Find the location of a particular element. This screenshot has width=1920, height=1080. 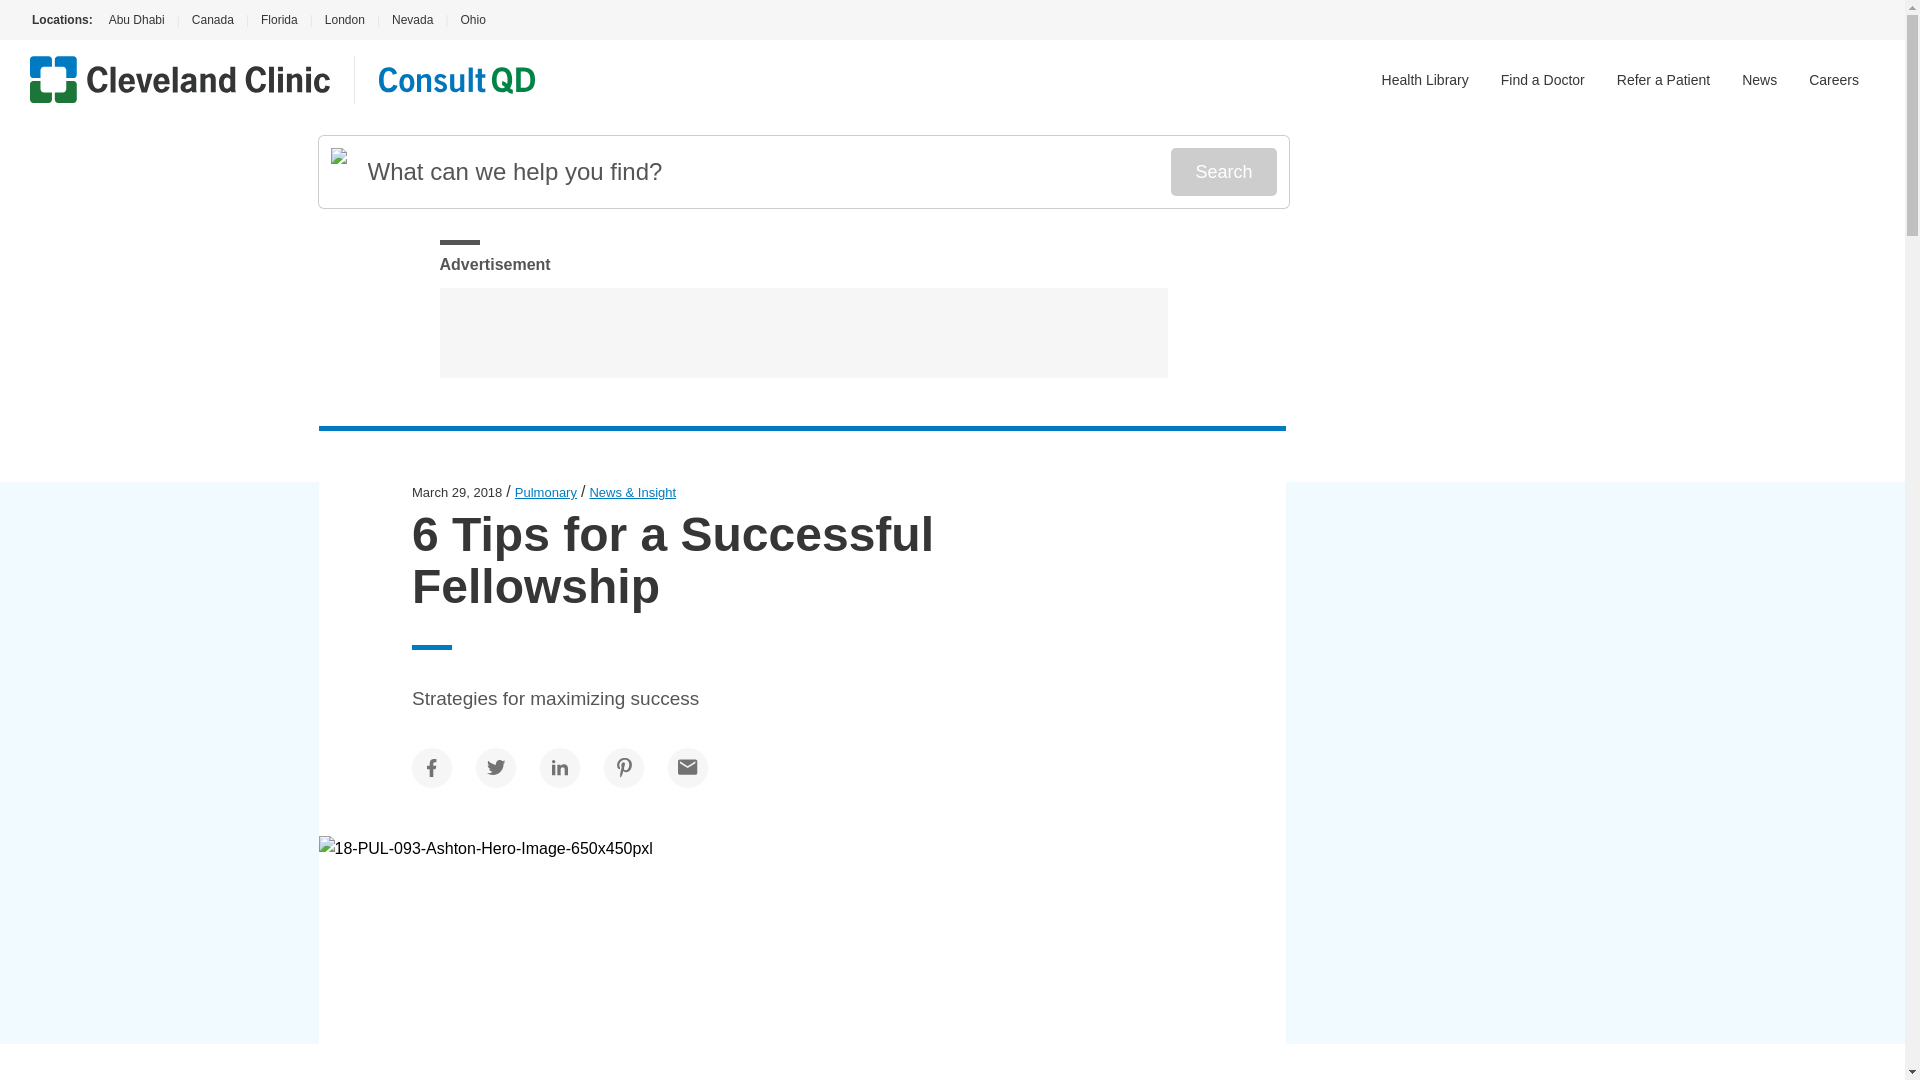

Abu Dhabi is located at coordinates (134, 20).